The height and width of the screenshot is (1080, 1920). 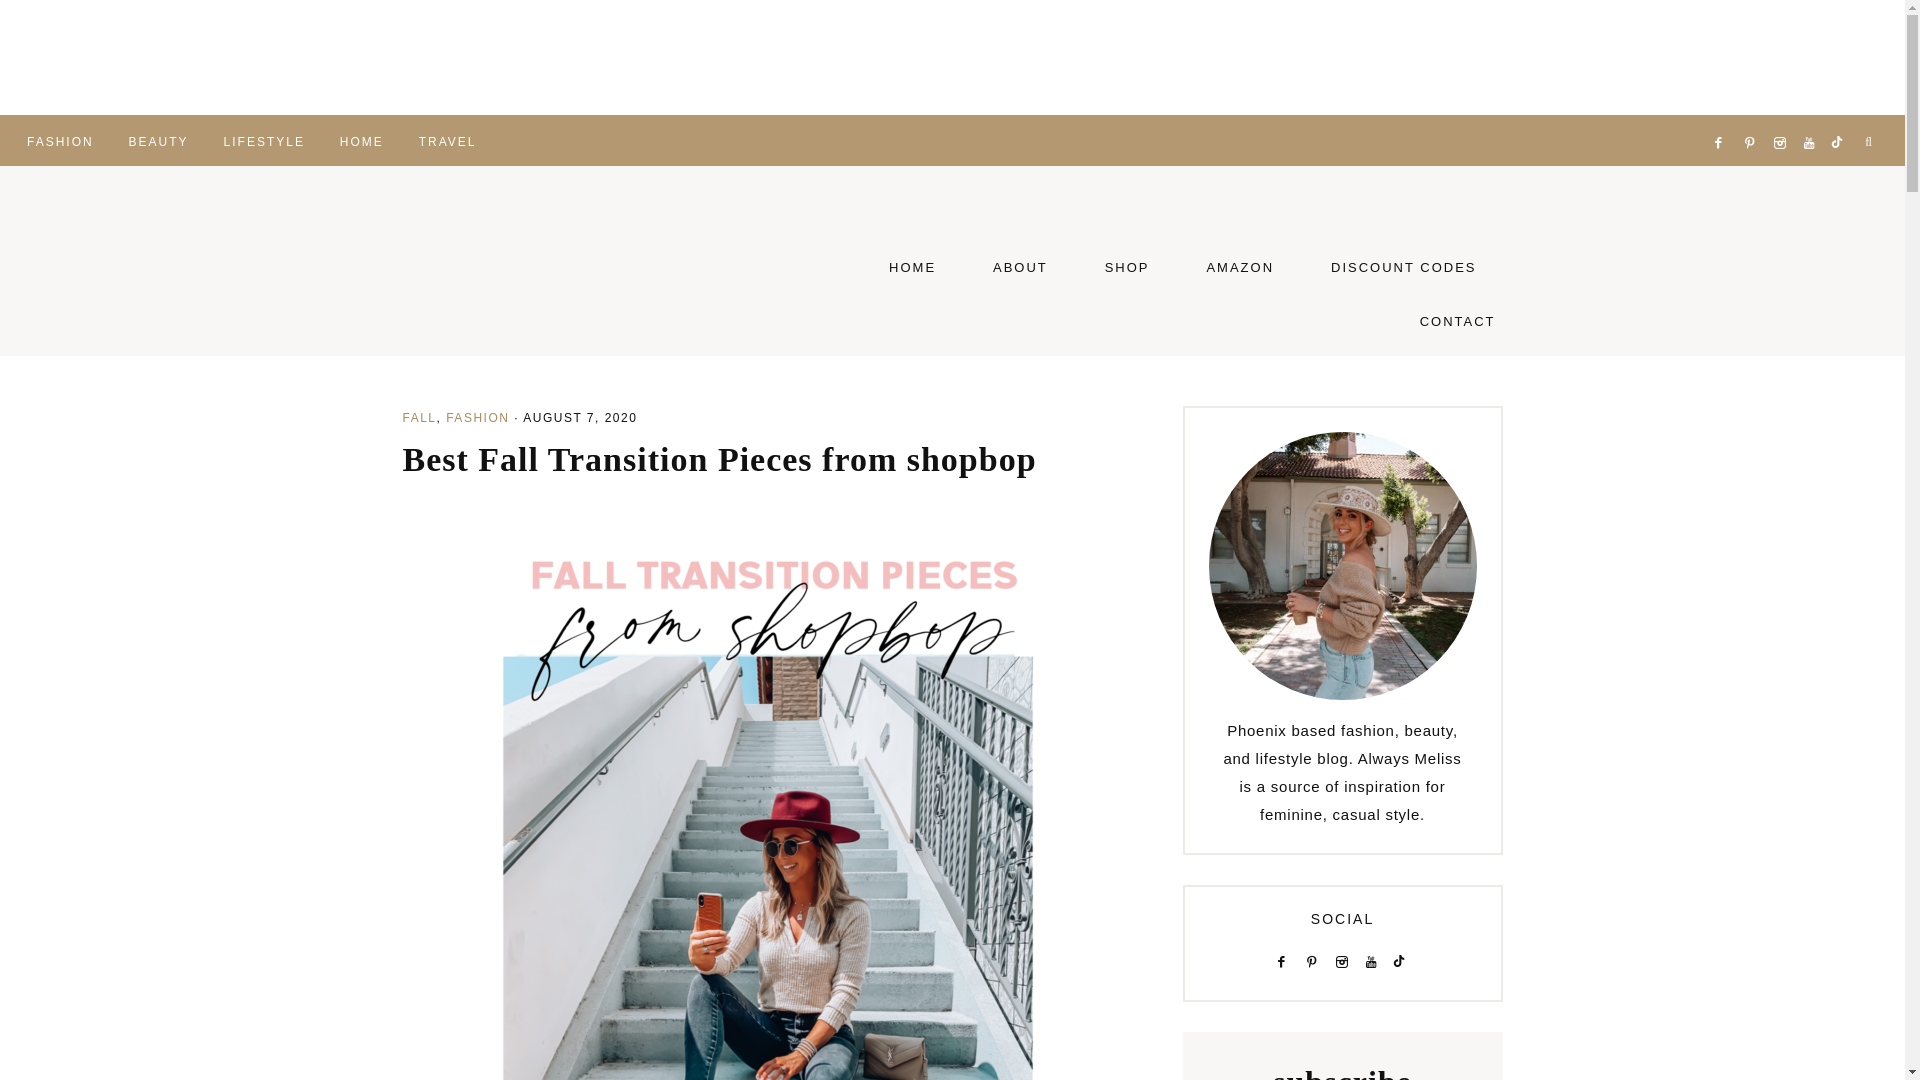 I want to click on AMAZON, so click(x=1240, y=266).